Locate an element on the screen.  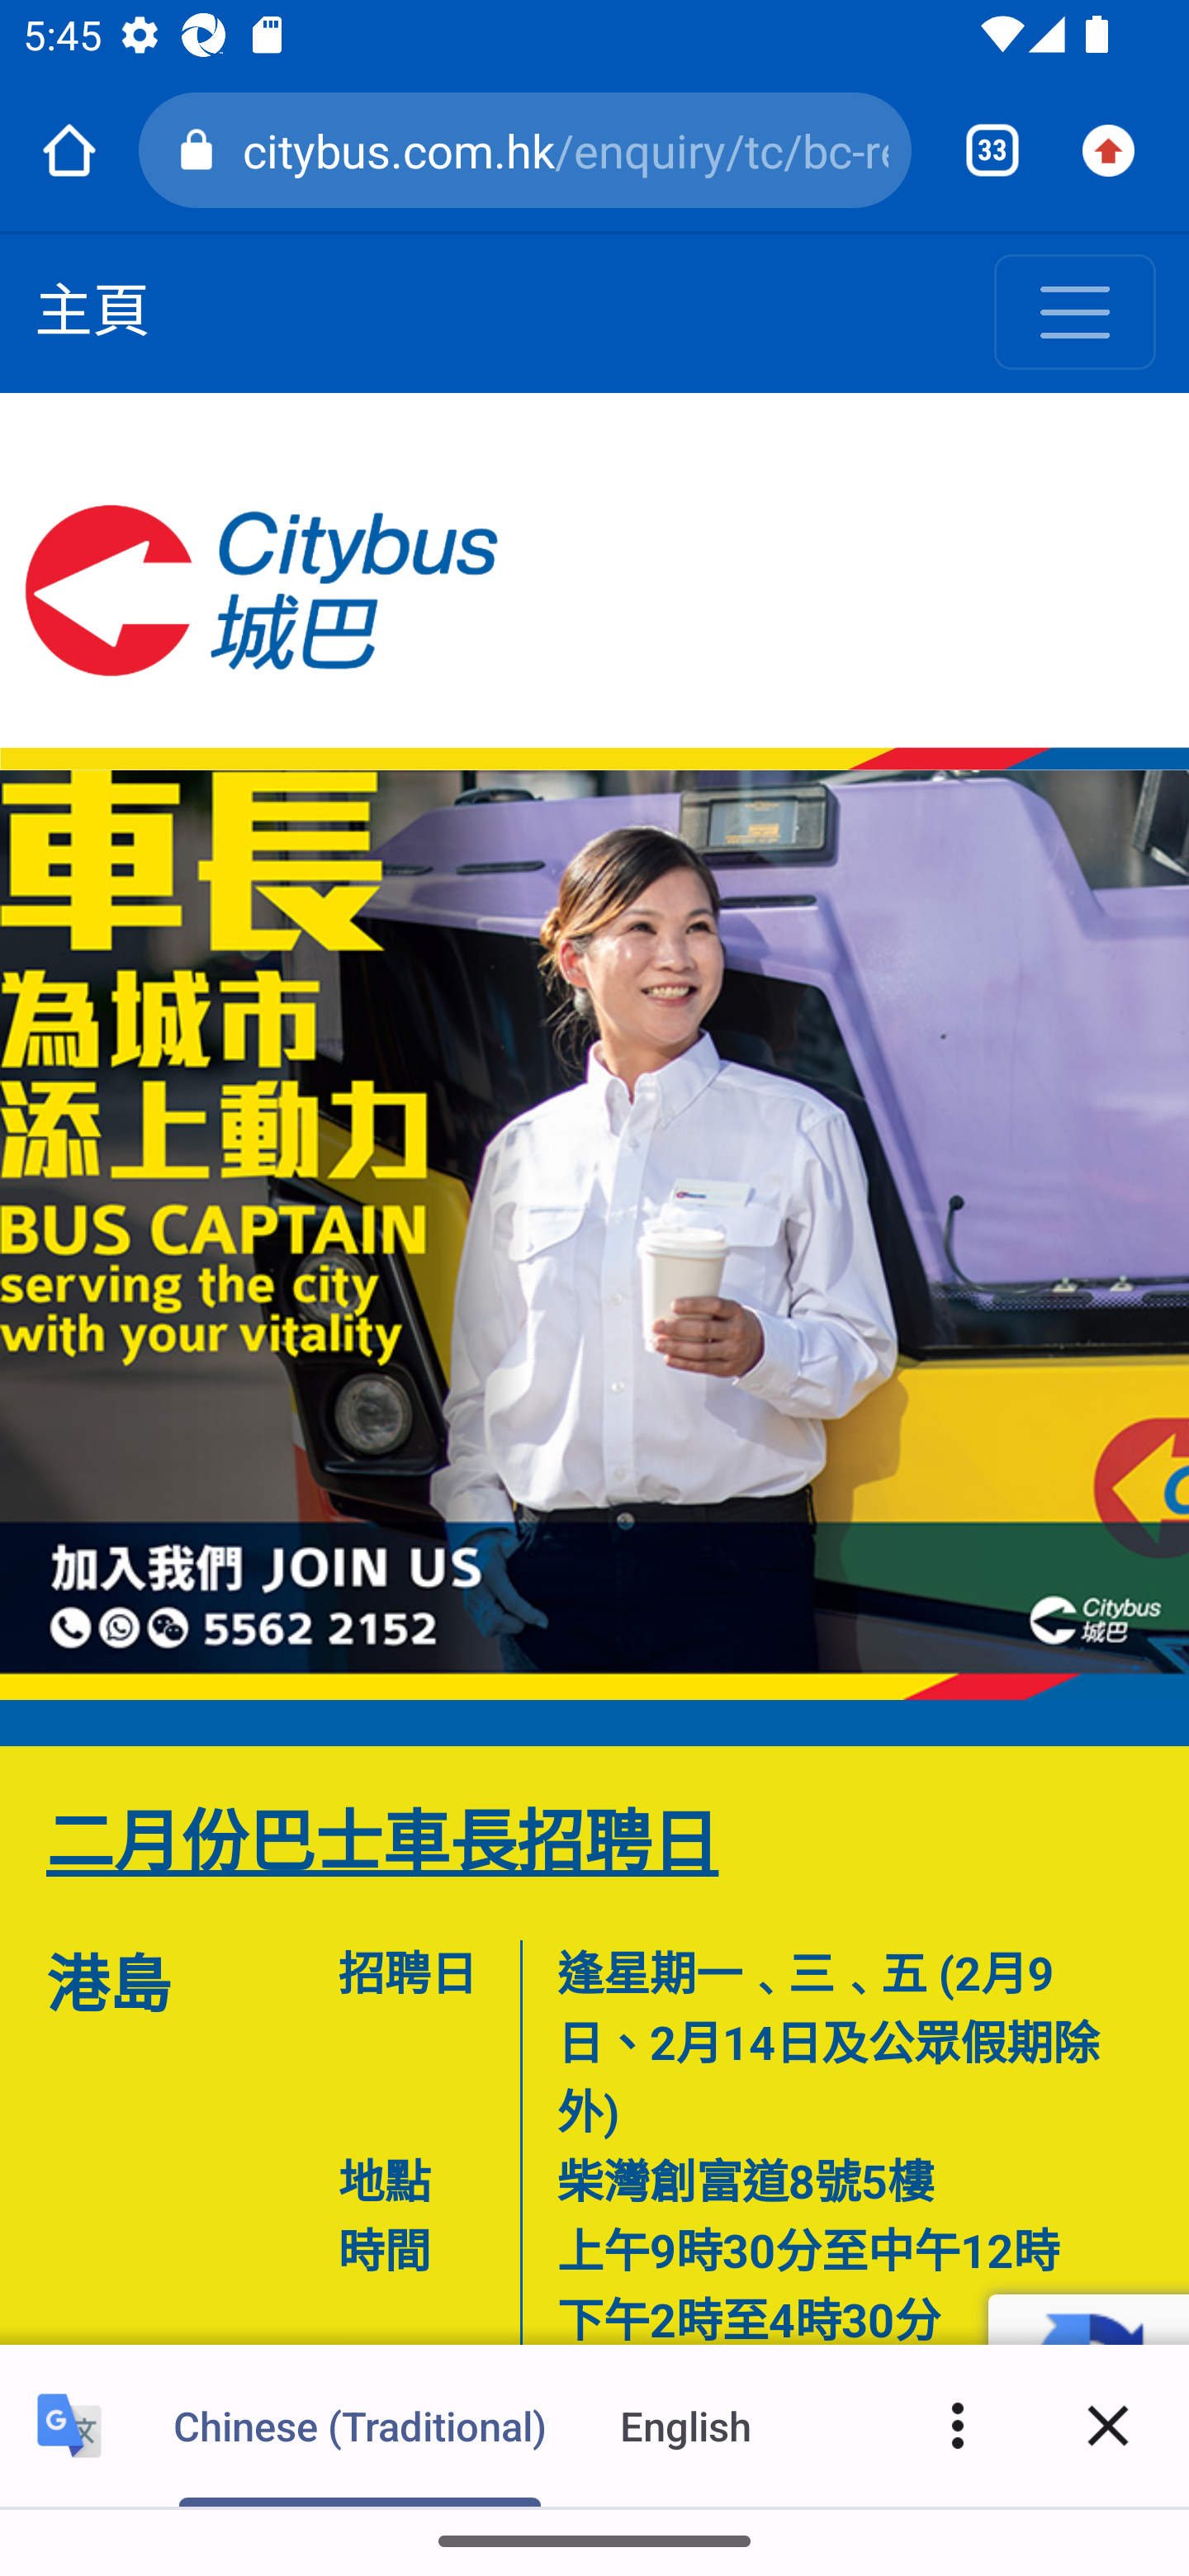
主頁 is located at coordinates (92, 314).